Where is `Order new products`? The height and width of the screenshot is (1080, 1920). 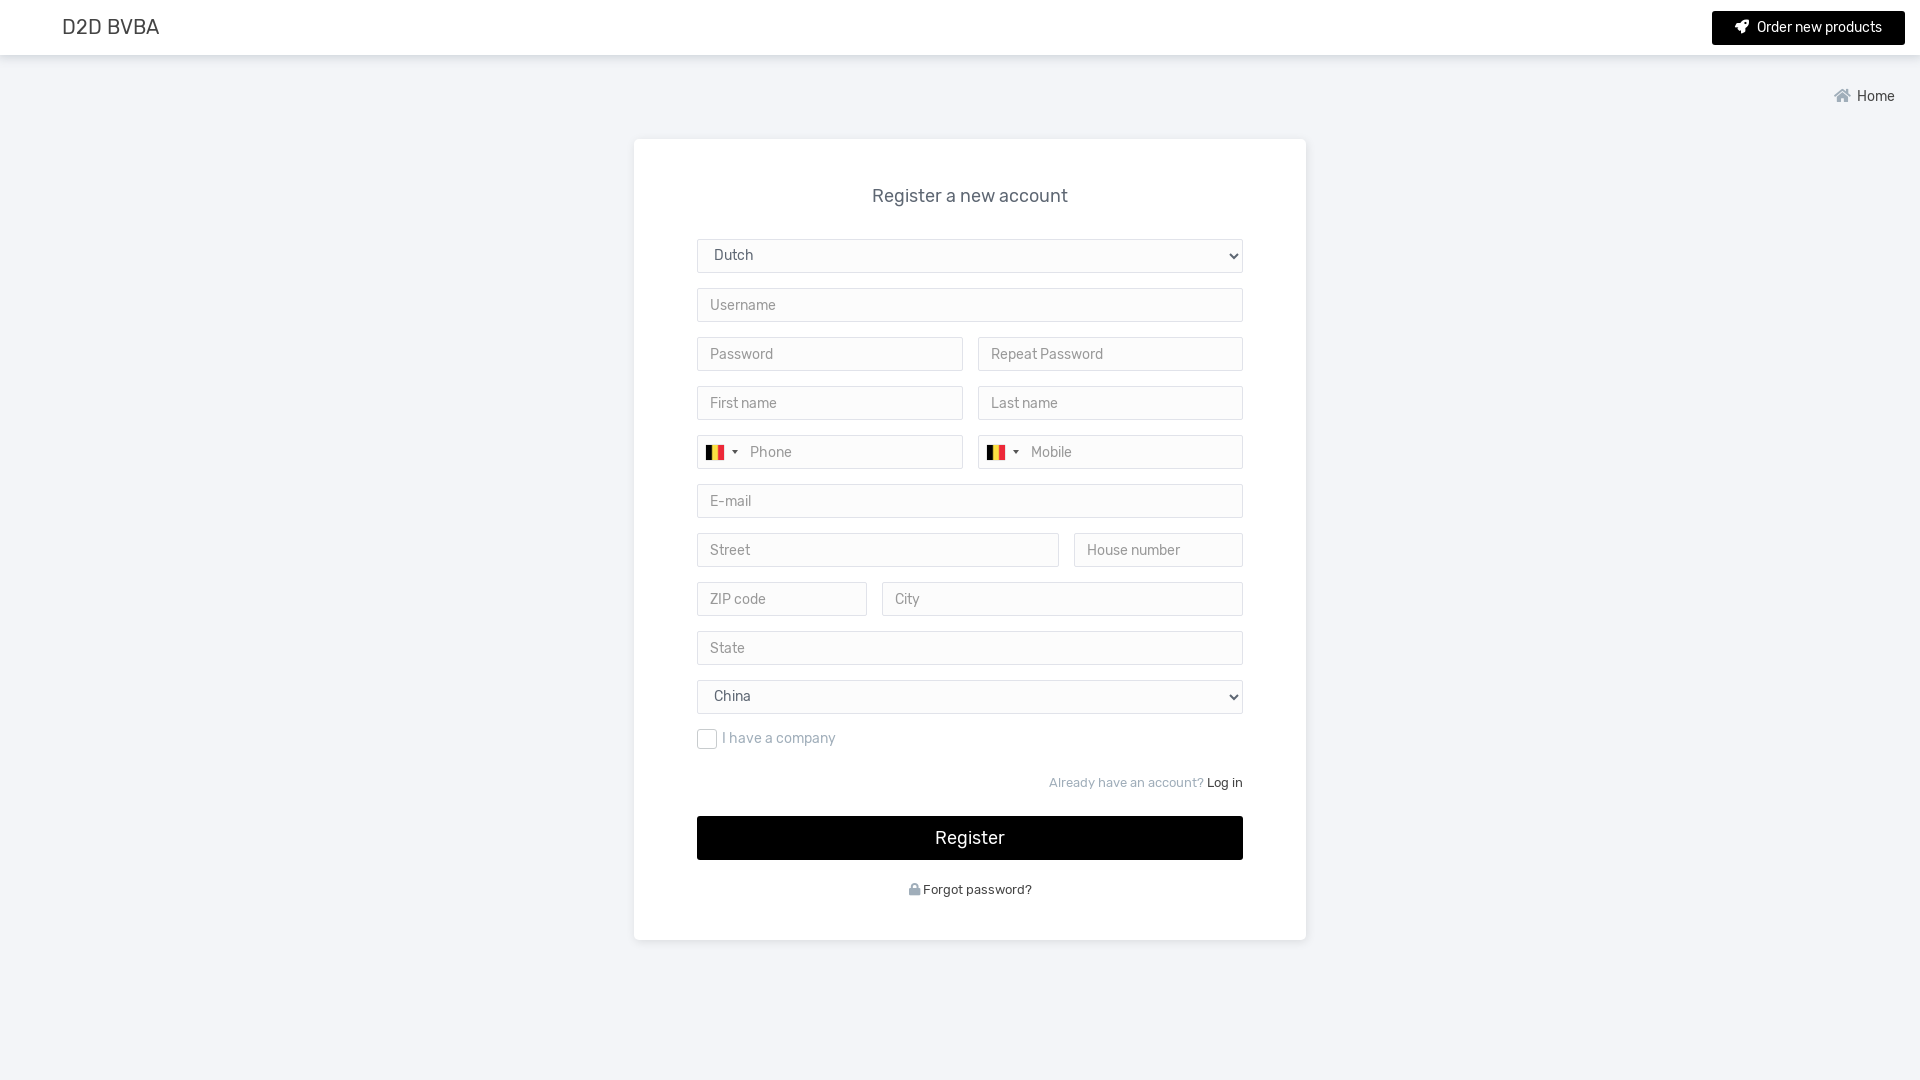 Order new products is located at coordinates (1808, 28).